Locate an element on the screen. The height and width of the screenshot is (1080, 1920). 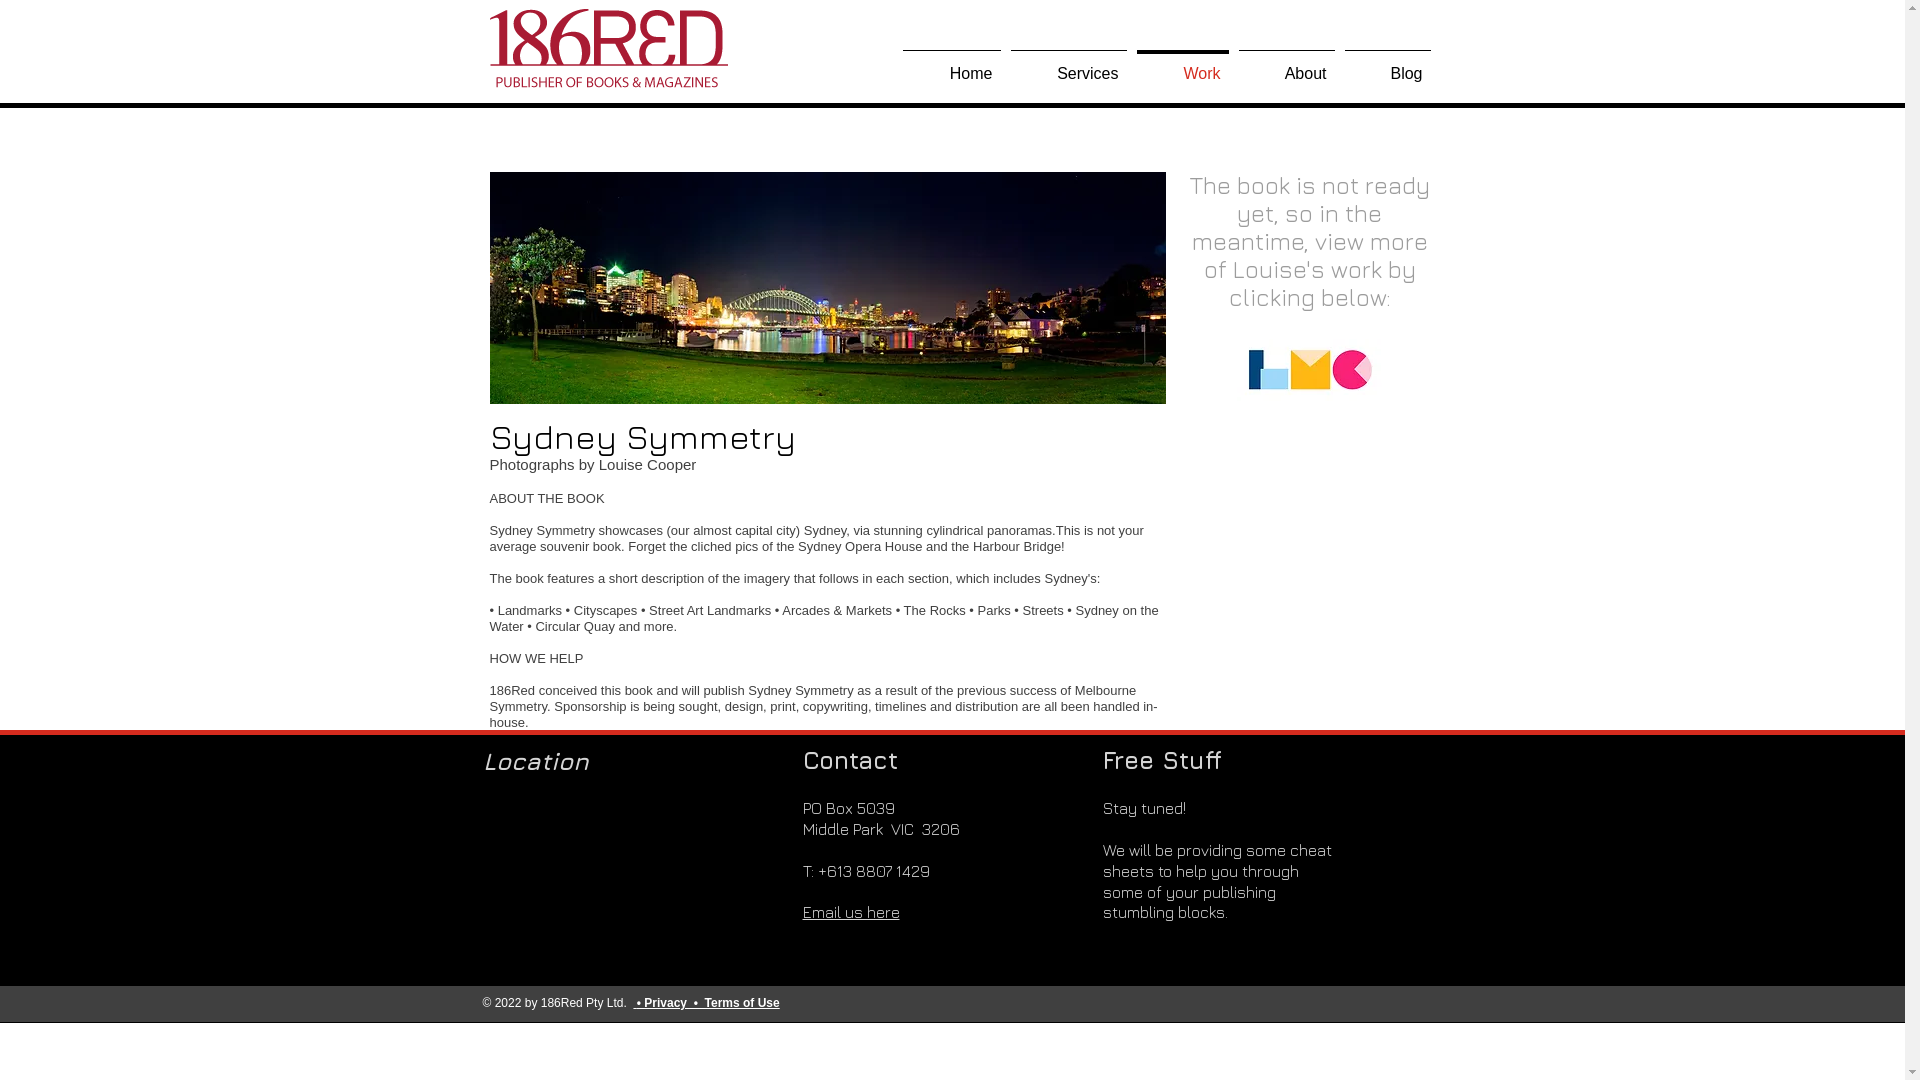
Blog is located at coordinates (1388, 65).